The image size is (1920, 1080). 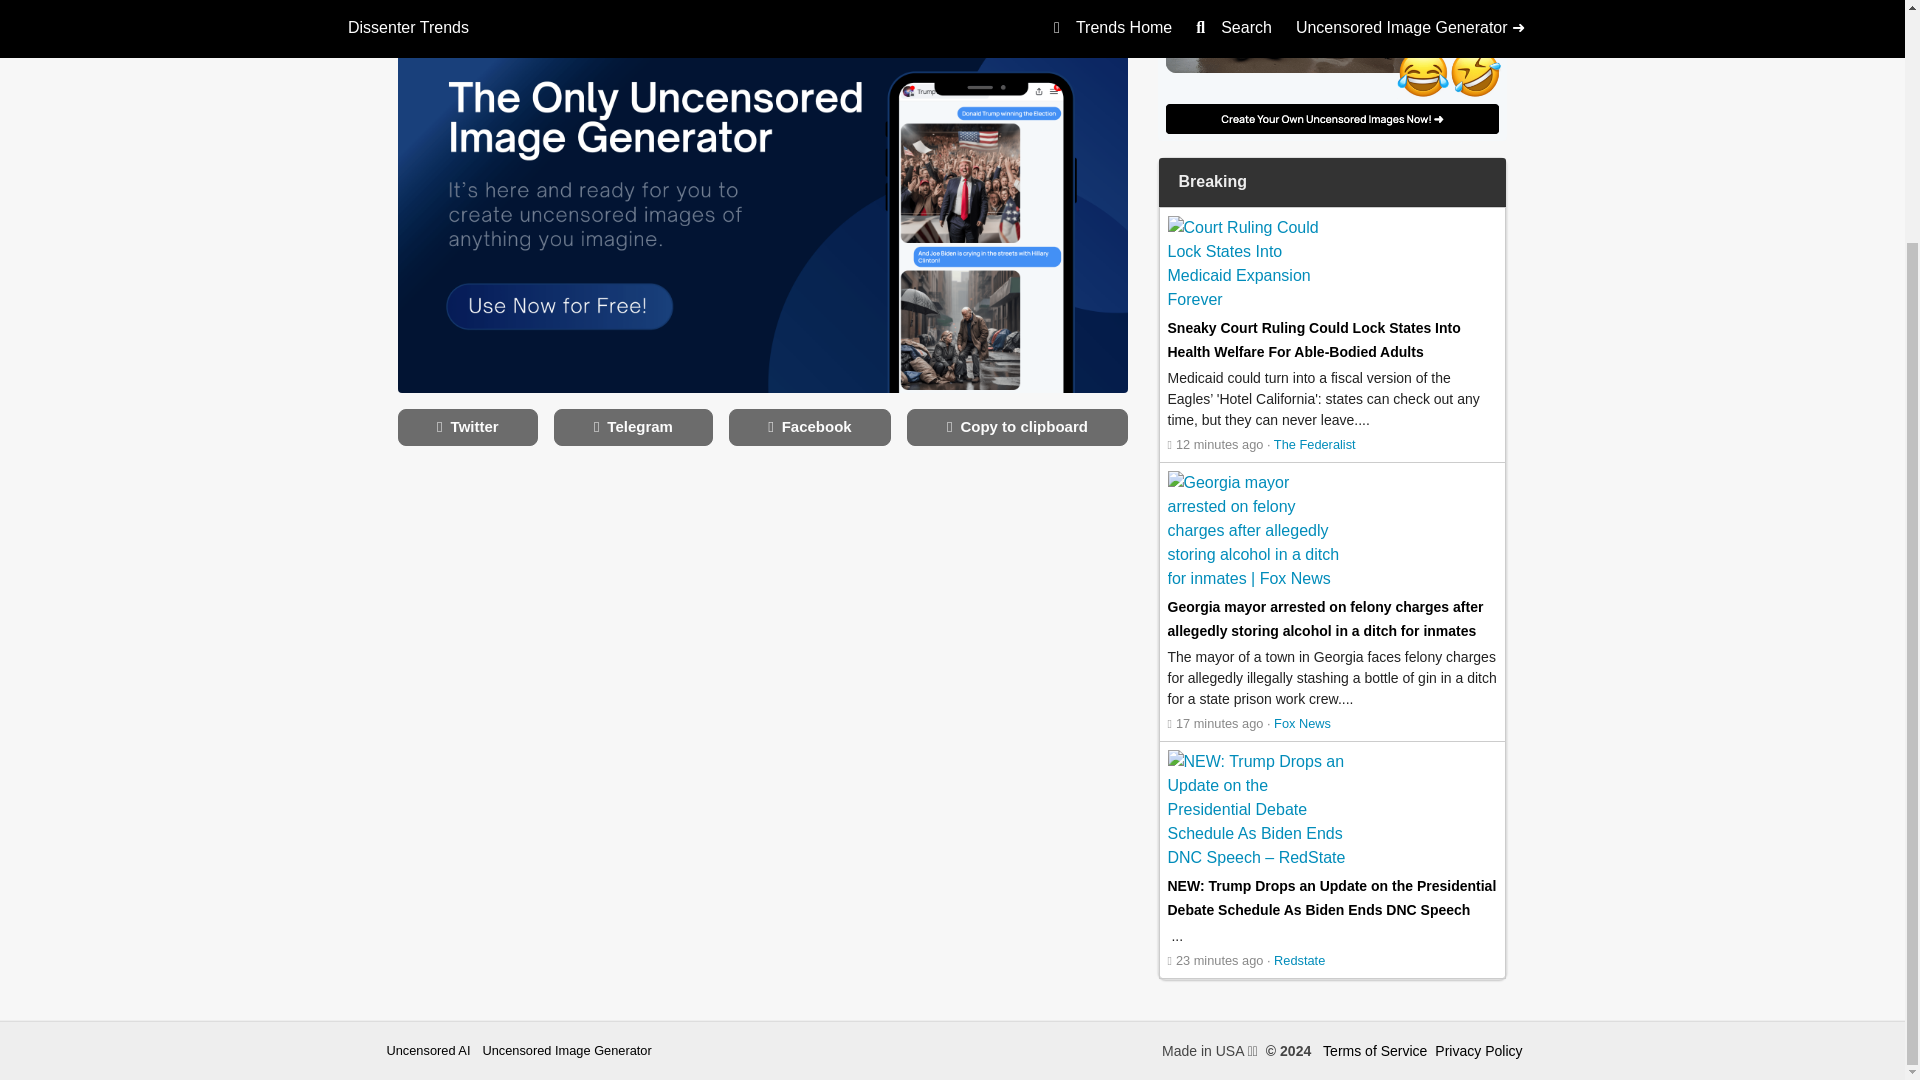 What do you see at coordinates (1299, 960) in the screenshot?
I see `Redstate` at bounding box center [1299, 960].